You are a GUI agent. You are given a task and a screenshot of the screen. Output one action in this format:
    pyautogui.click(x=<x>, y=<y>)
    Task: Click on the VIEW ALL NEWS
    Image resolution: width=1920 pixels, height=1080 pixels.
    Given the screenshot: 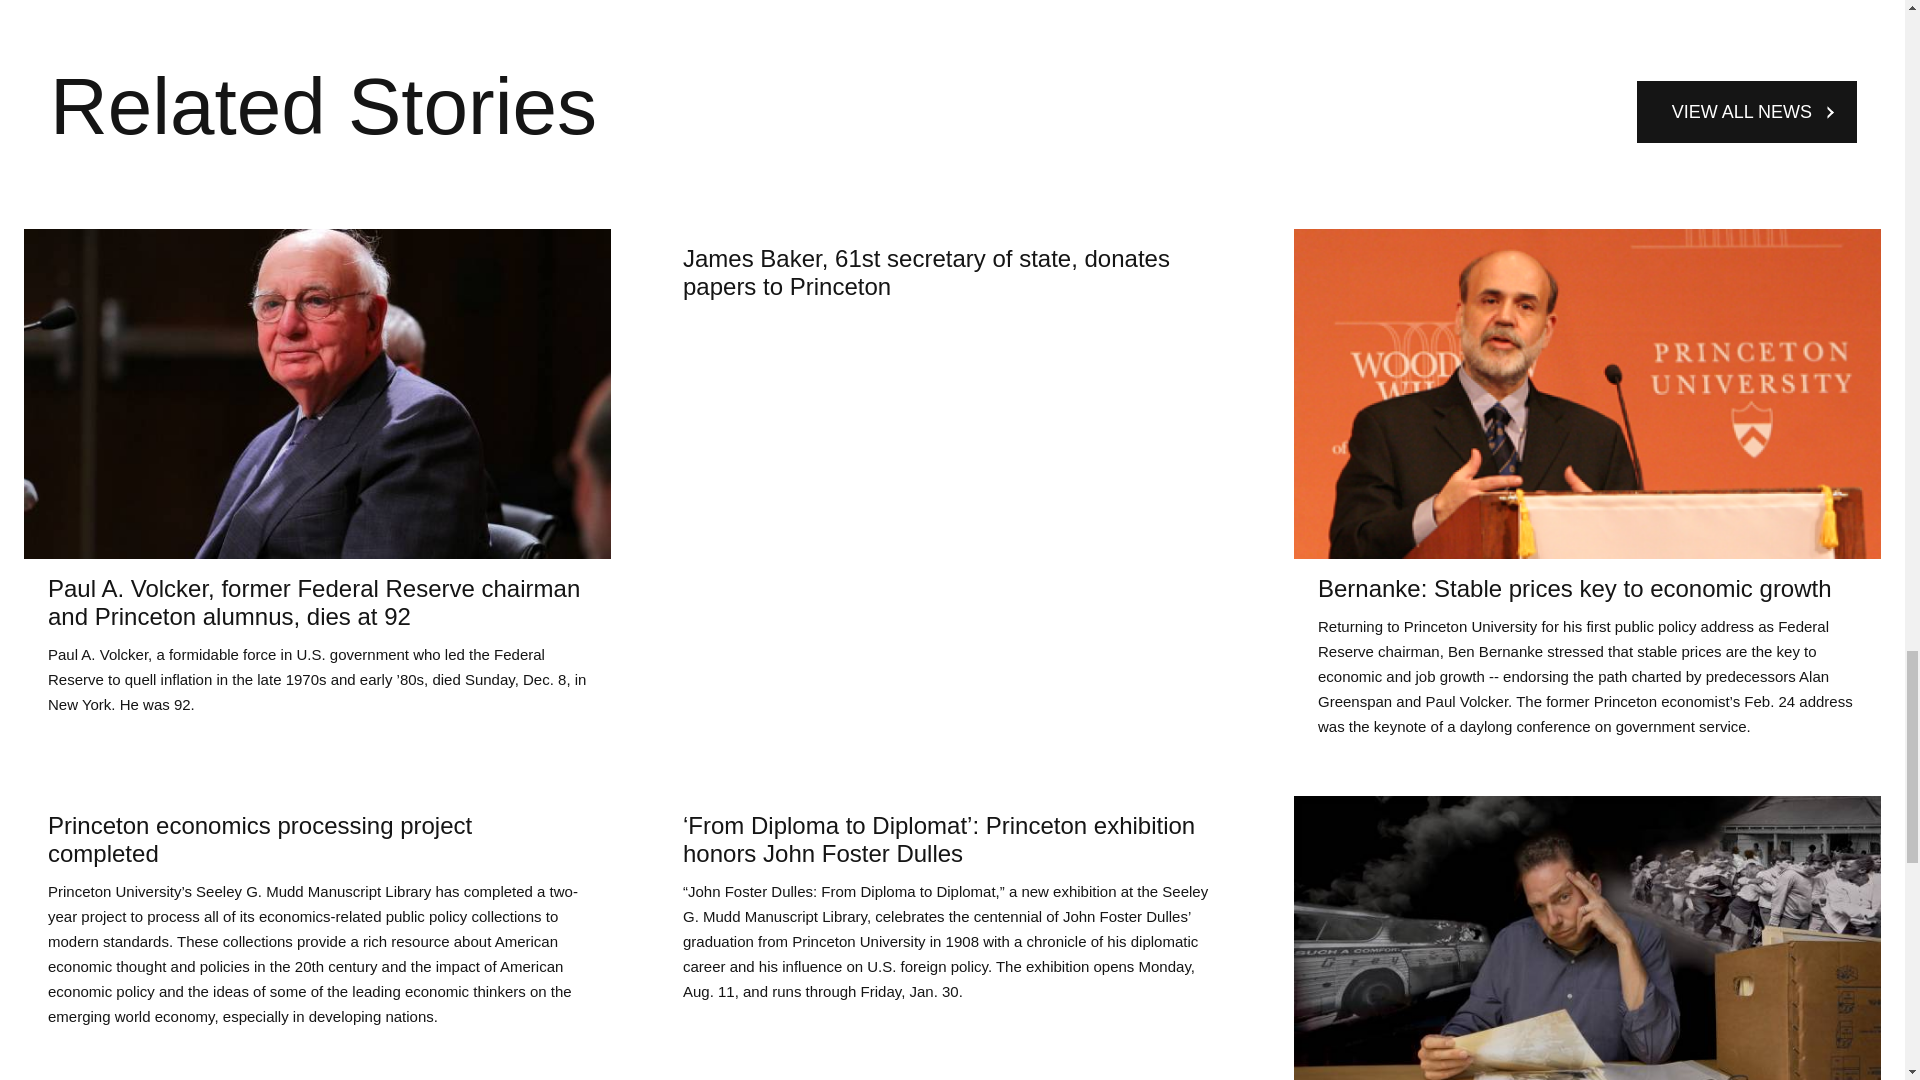 What is the action you would take?
    pyautogui.click(x=1746, y=112)
    